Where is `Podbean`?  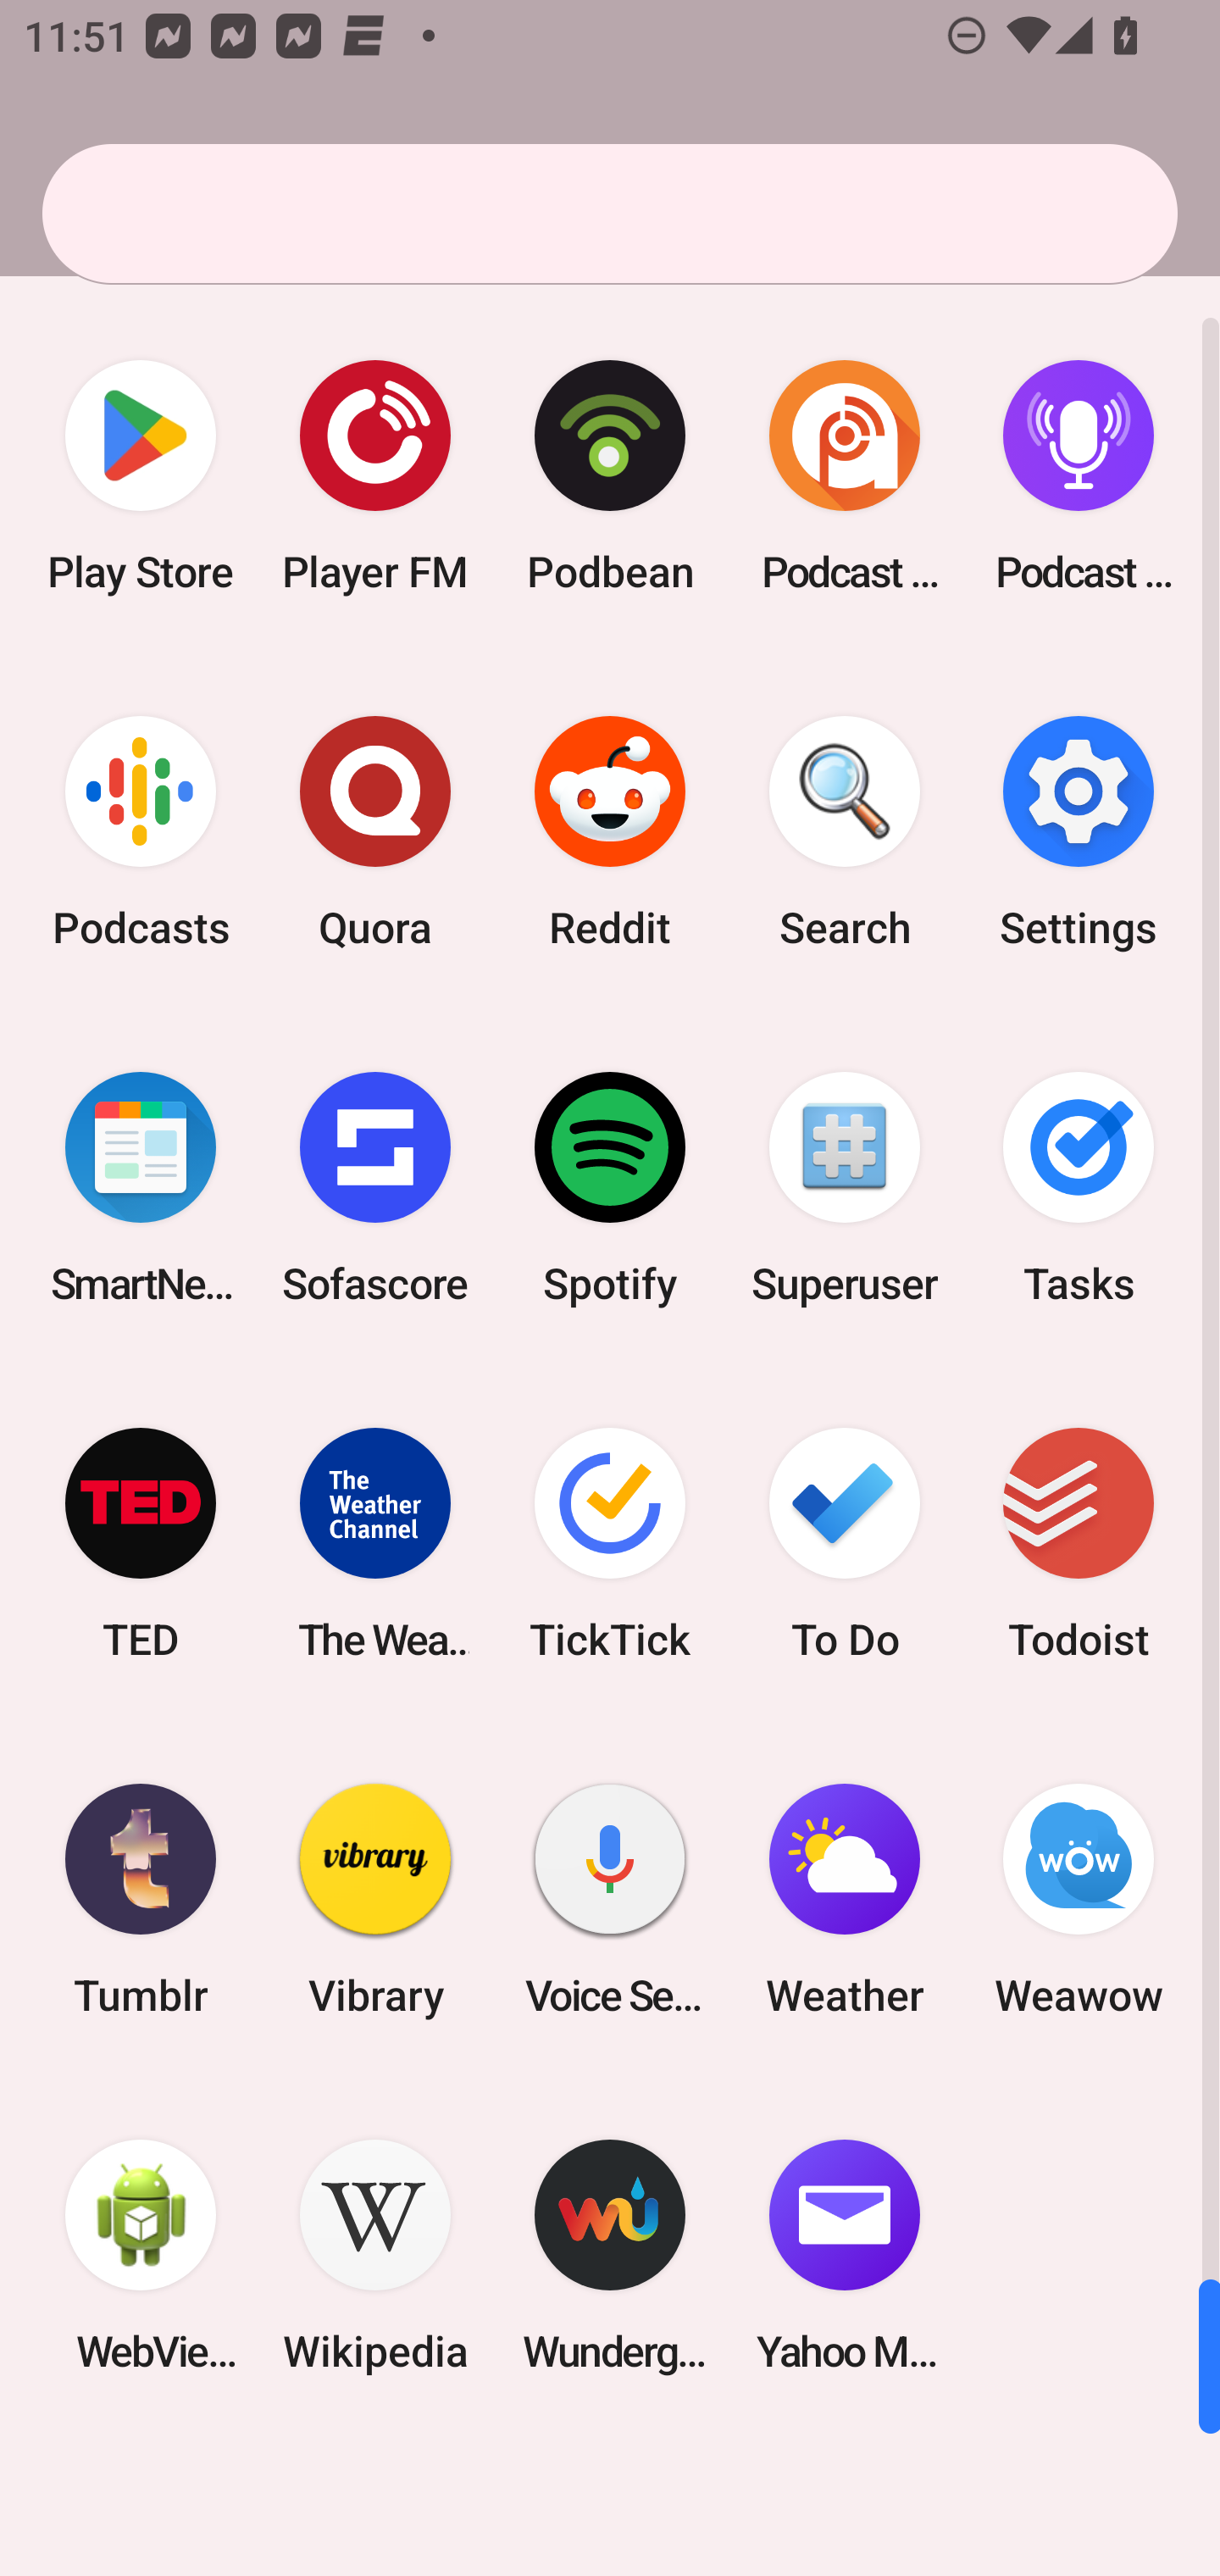
Podbean is located at coordinates (610, 476).